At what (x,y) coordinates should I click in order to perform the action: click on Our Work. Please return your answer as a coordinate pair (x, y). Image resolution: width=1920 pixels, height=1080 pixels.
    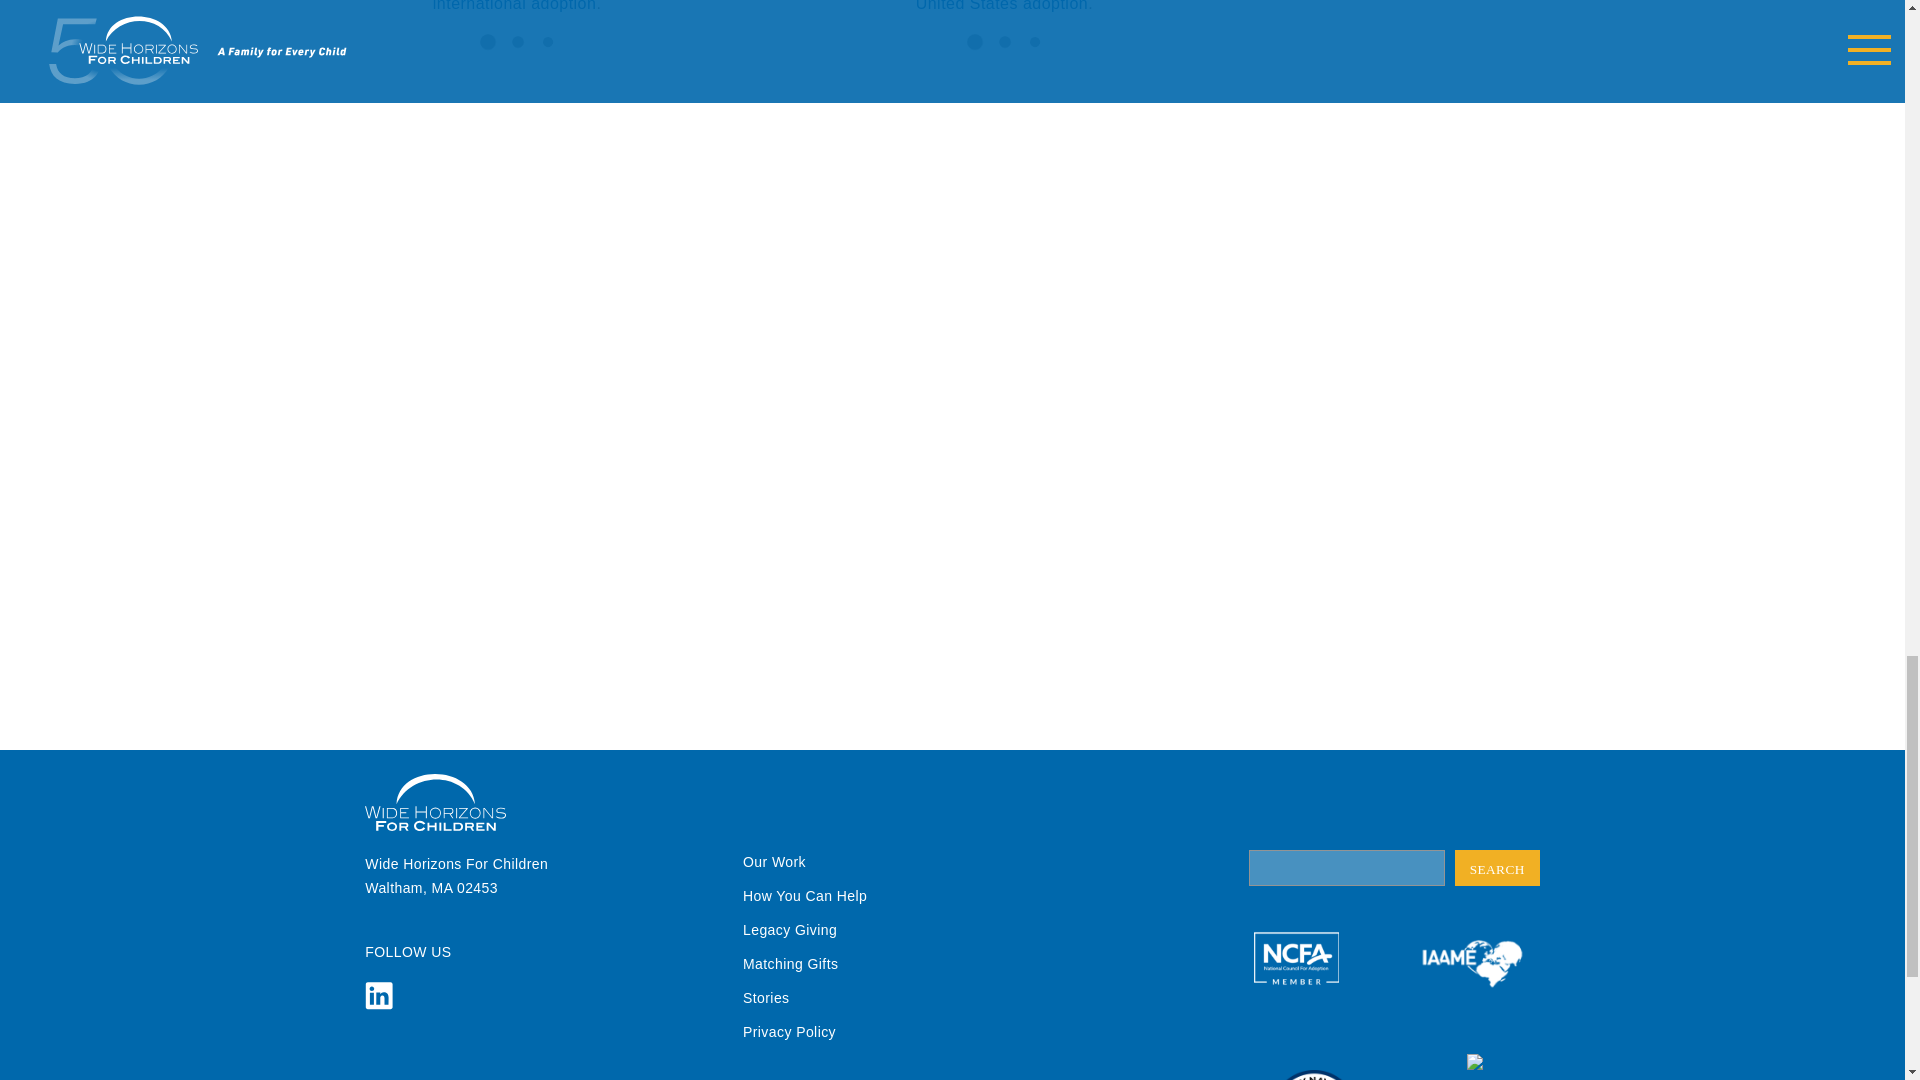
    Looking at the image, I should click on (774, 862).